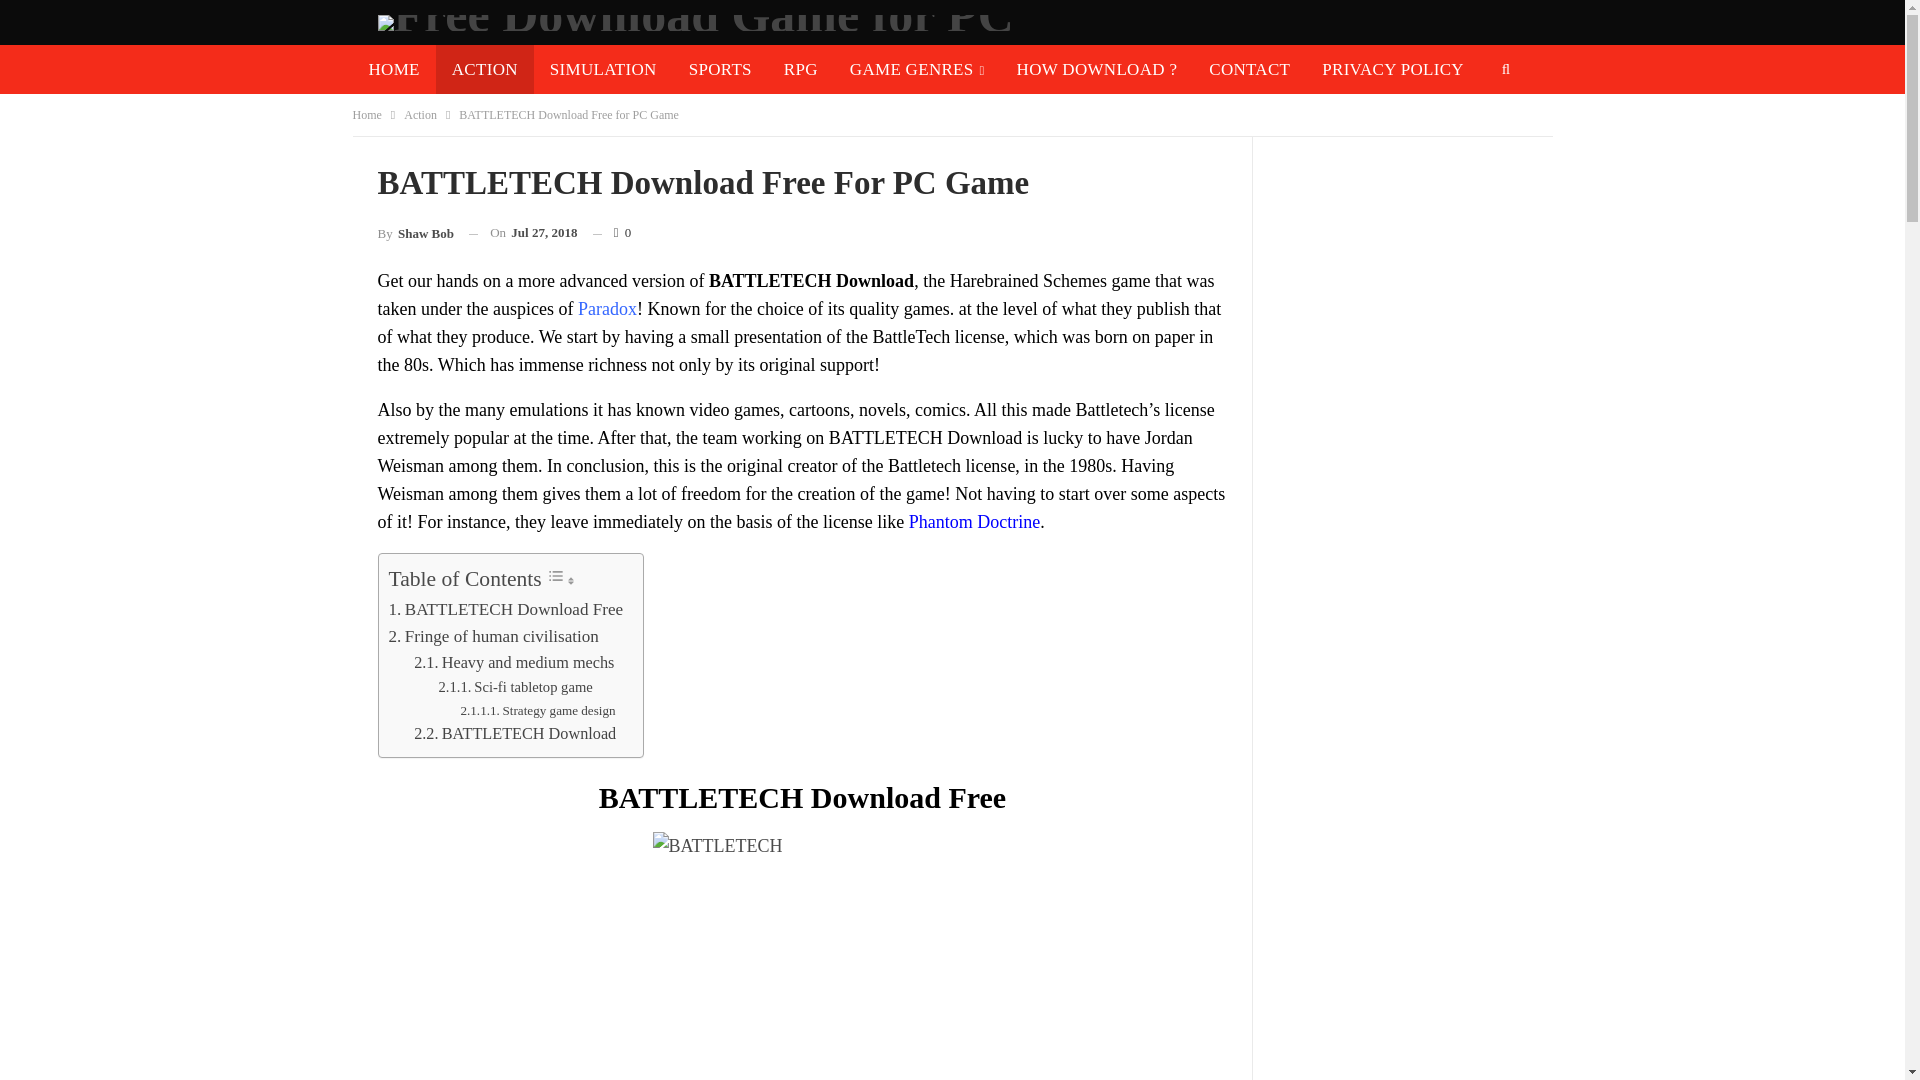  I want to click on Action, so click(420, 114).